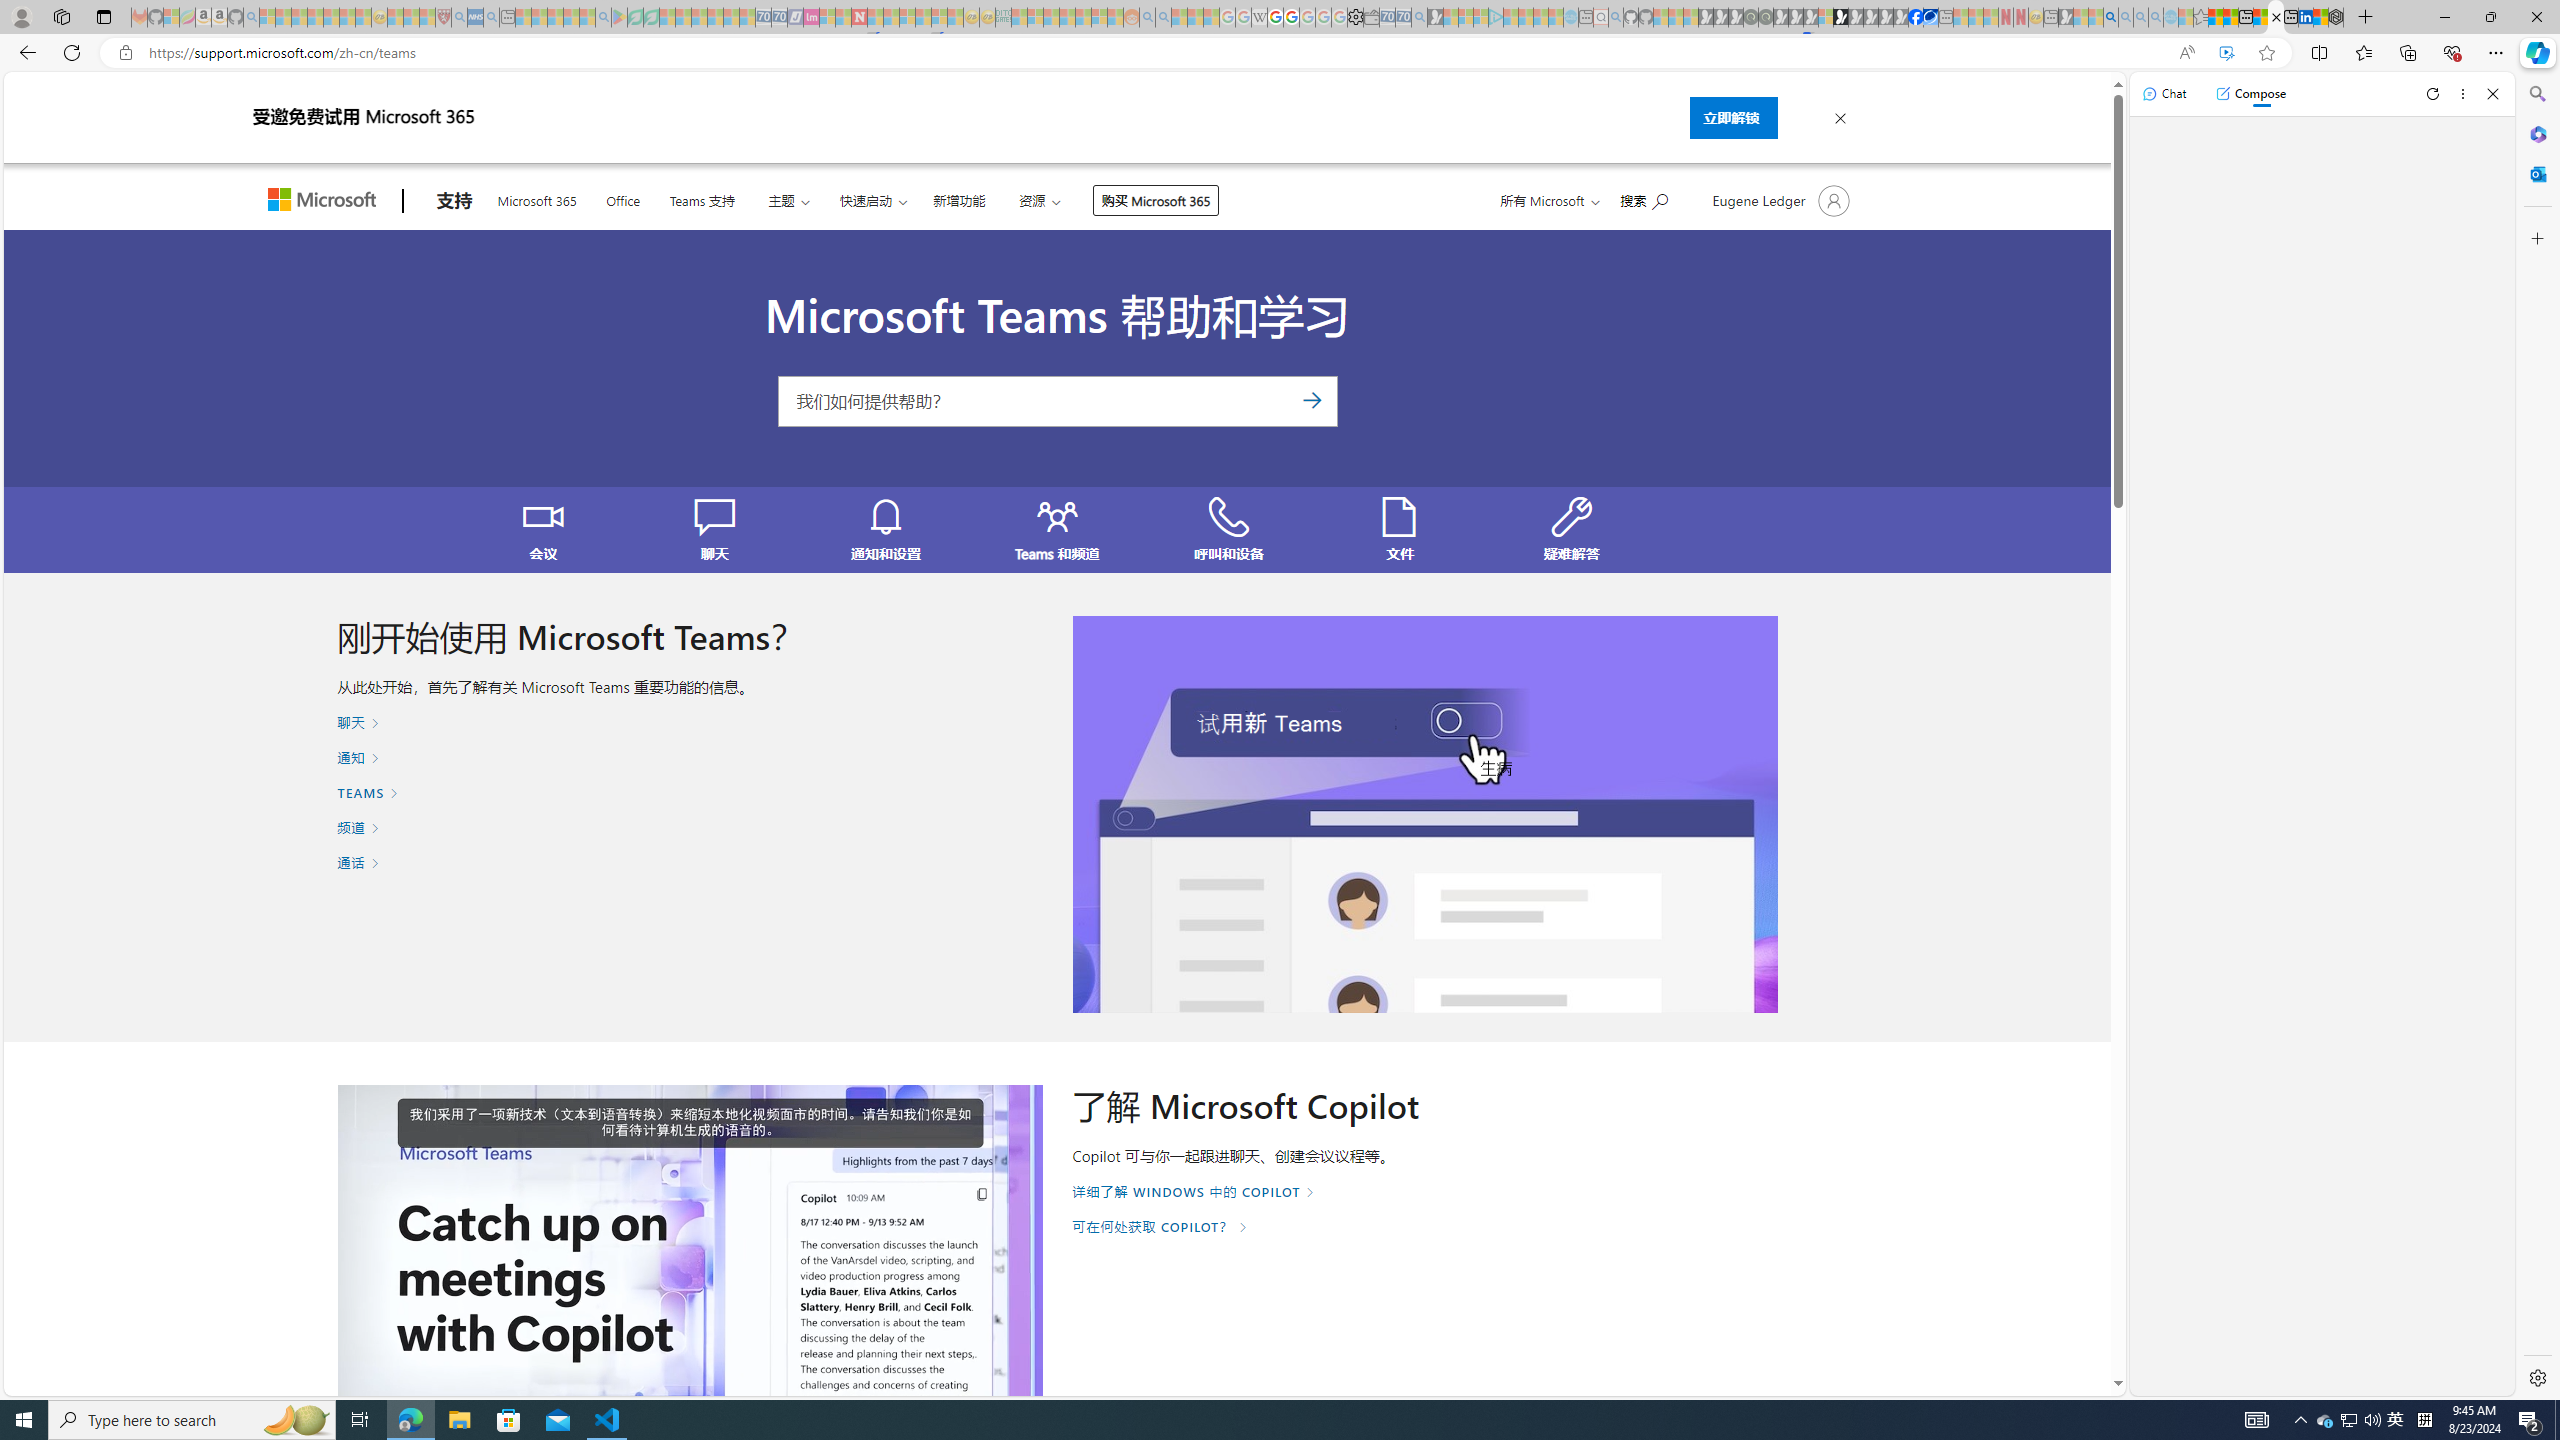 This screenshot has height=1440, width=2560. What do you see at coordinates (2250, 93) in the screenshot?
I see `Compose` at bounding box center [2250, 93].